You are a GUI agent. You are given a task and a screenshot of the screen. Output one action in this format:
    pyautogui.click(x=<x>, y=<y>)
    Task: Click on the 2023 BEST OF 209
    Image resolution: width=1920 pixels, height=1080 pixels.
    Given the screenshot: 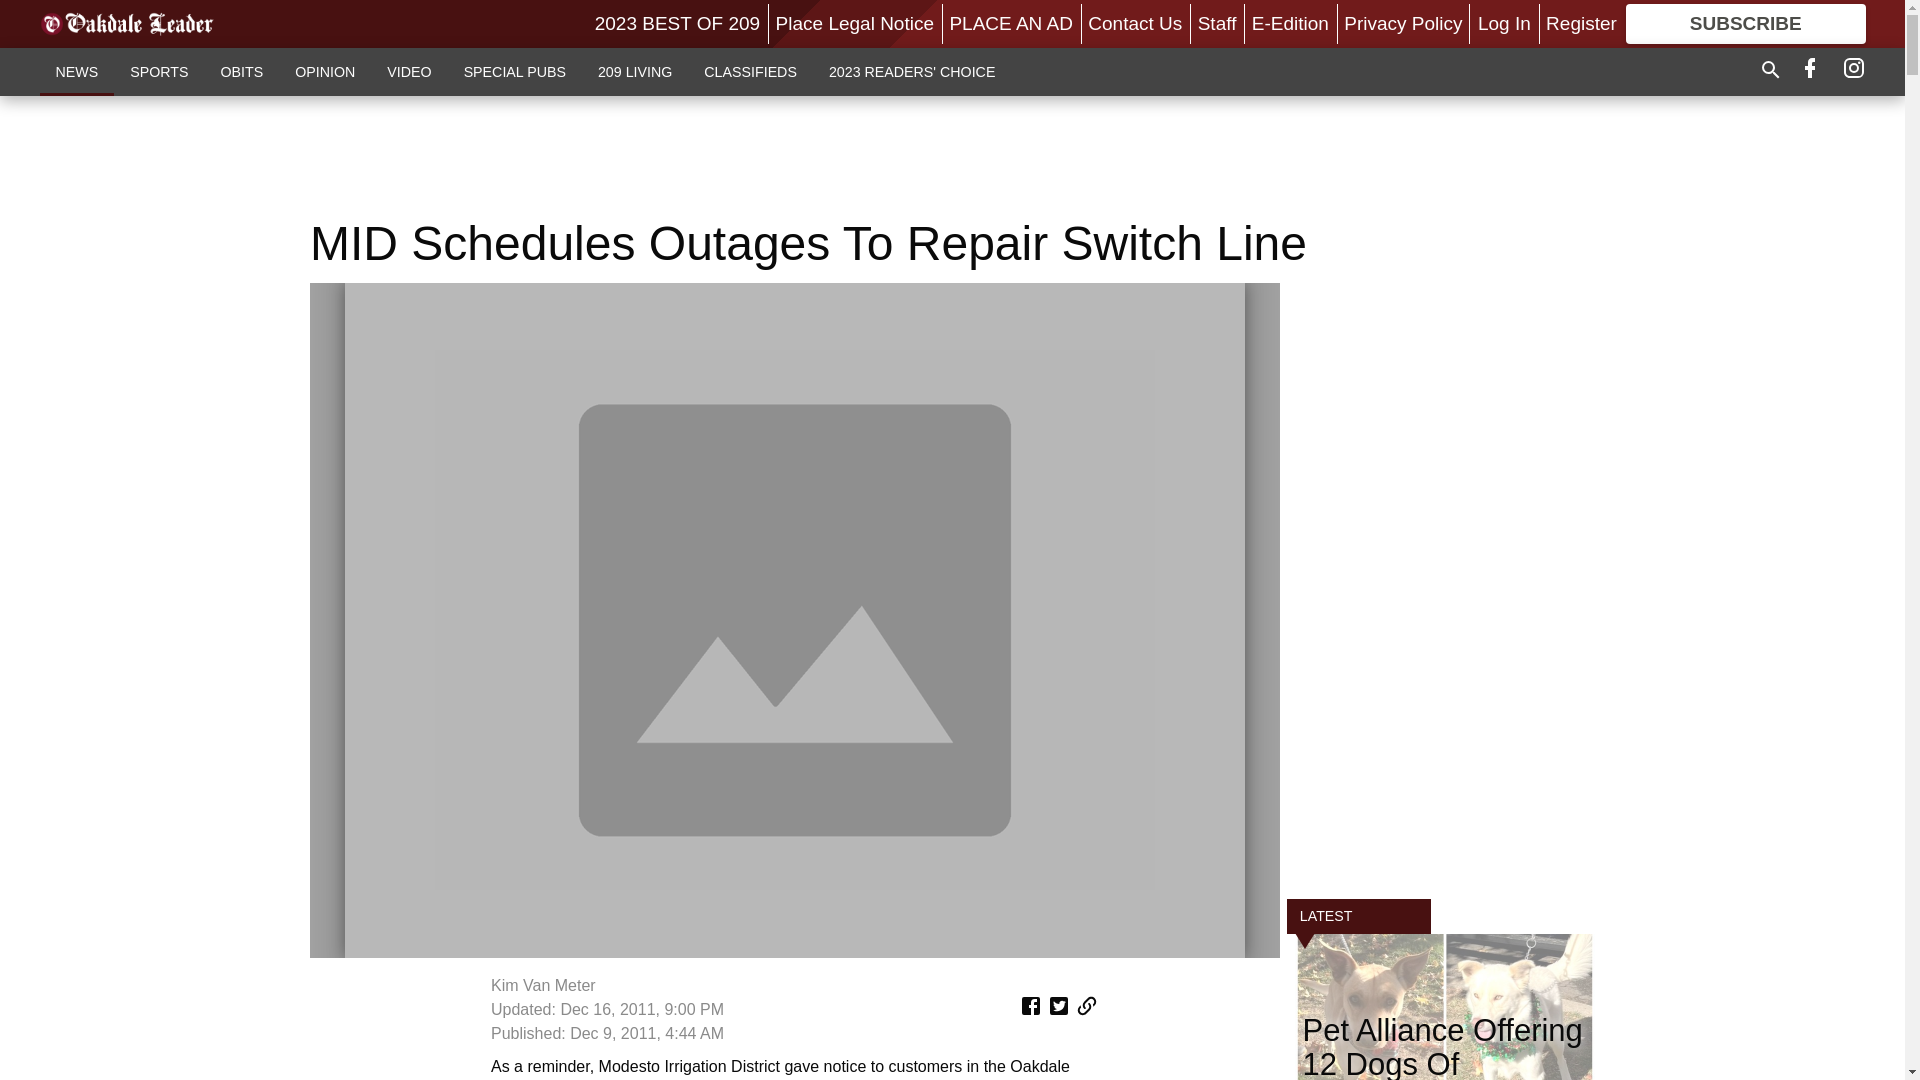 What is the action you would take?
    pyautogui.click(x=678, y=23)
    